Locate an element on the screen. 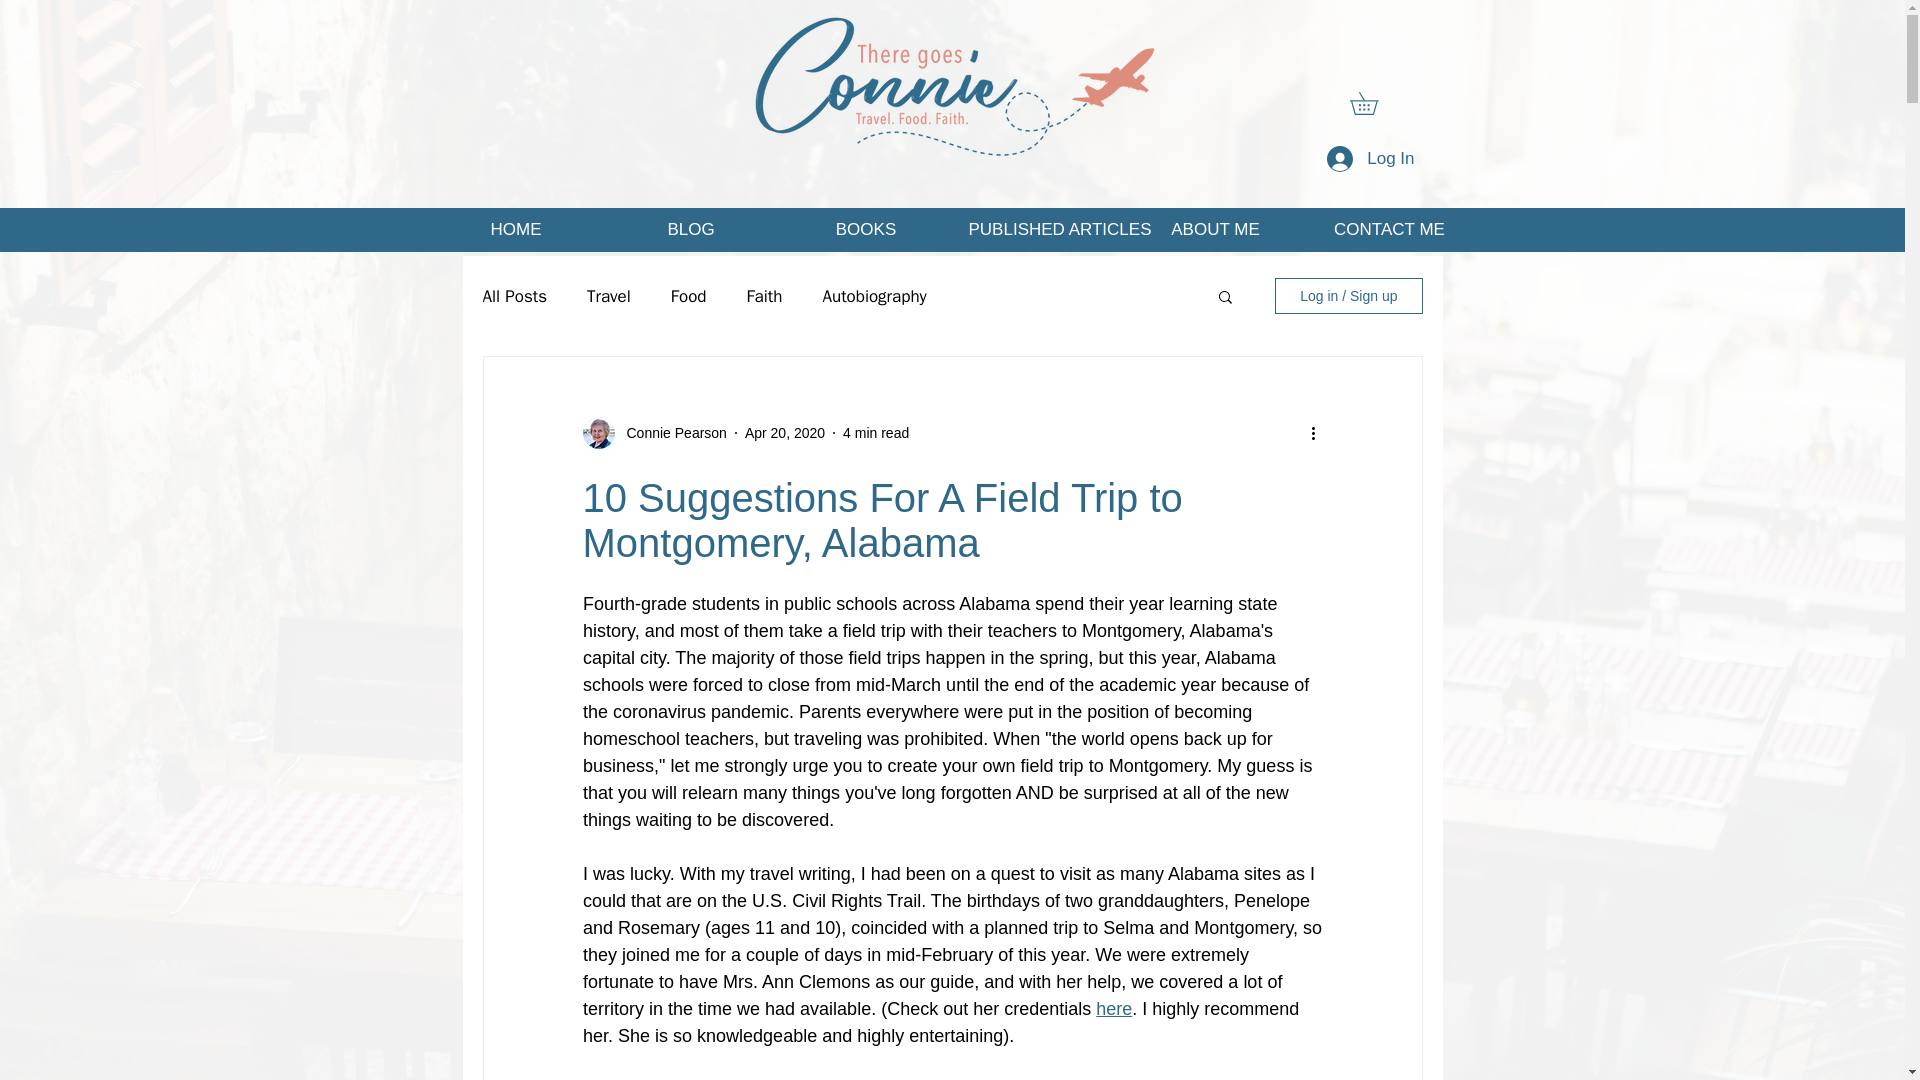 The width and height of the screenshot is (1920, 1080). ABOUT ME is located at coordinates (1214, 230).